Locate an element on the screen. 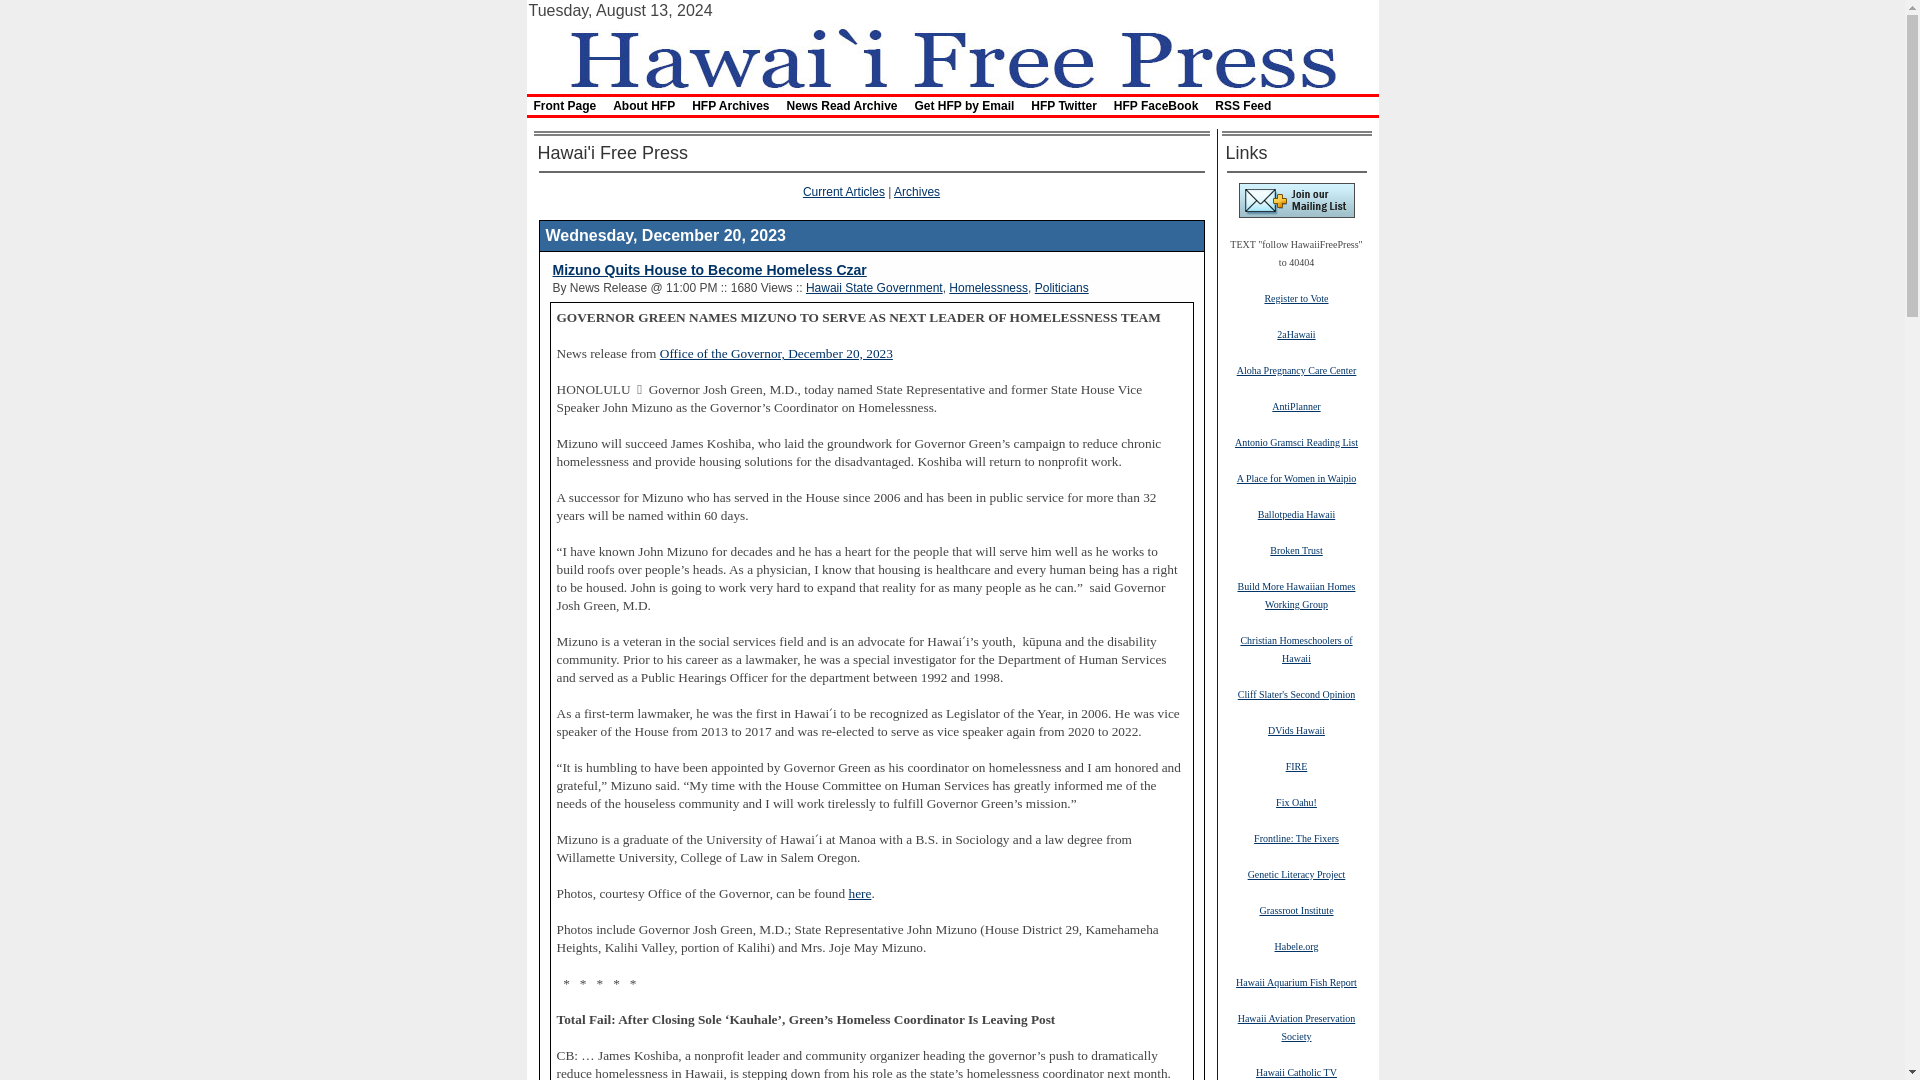  Office of the Governor, December 20, 2023 is located at coordinates (776, 352).